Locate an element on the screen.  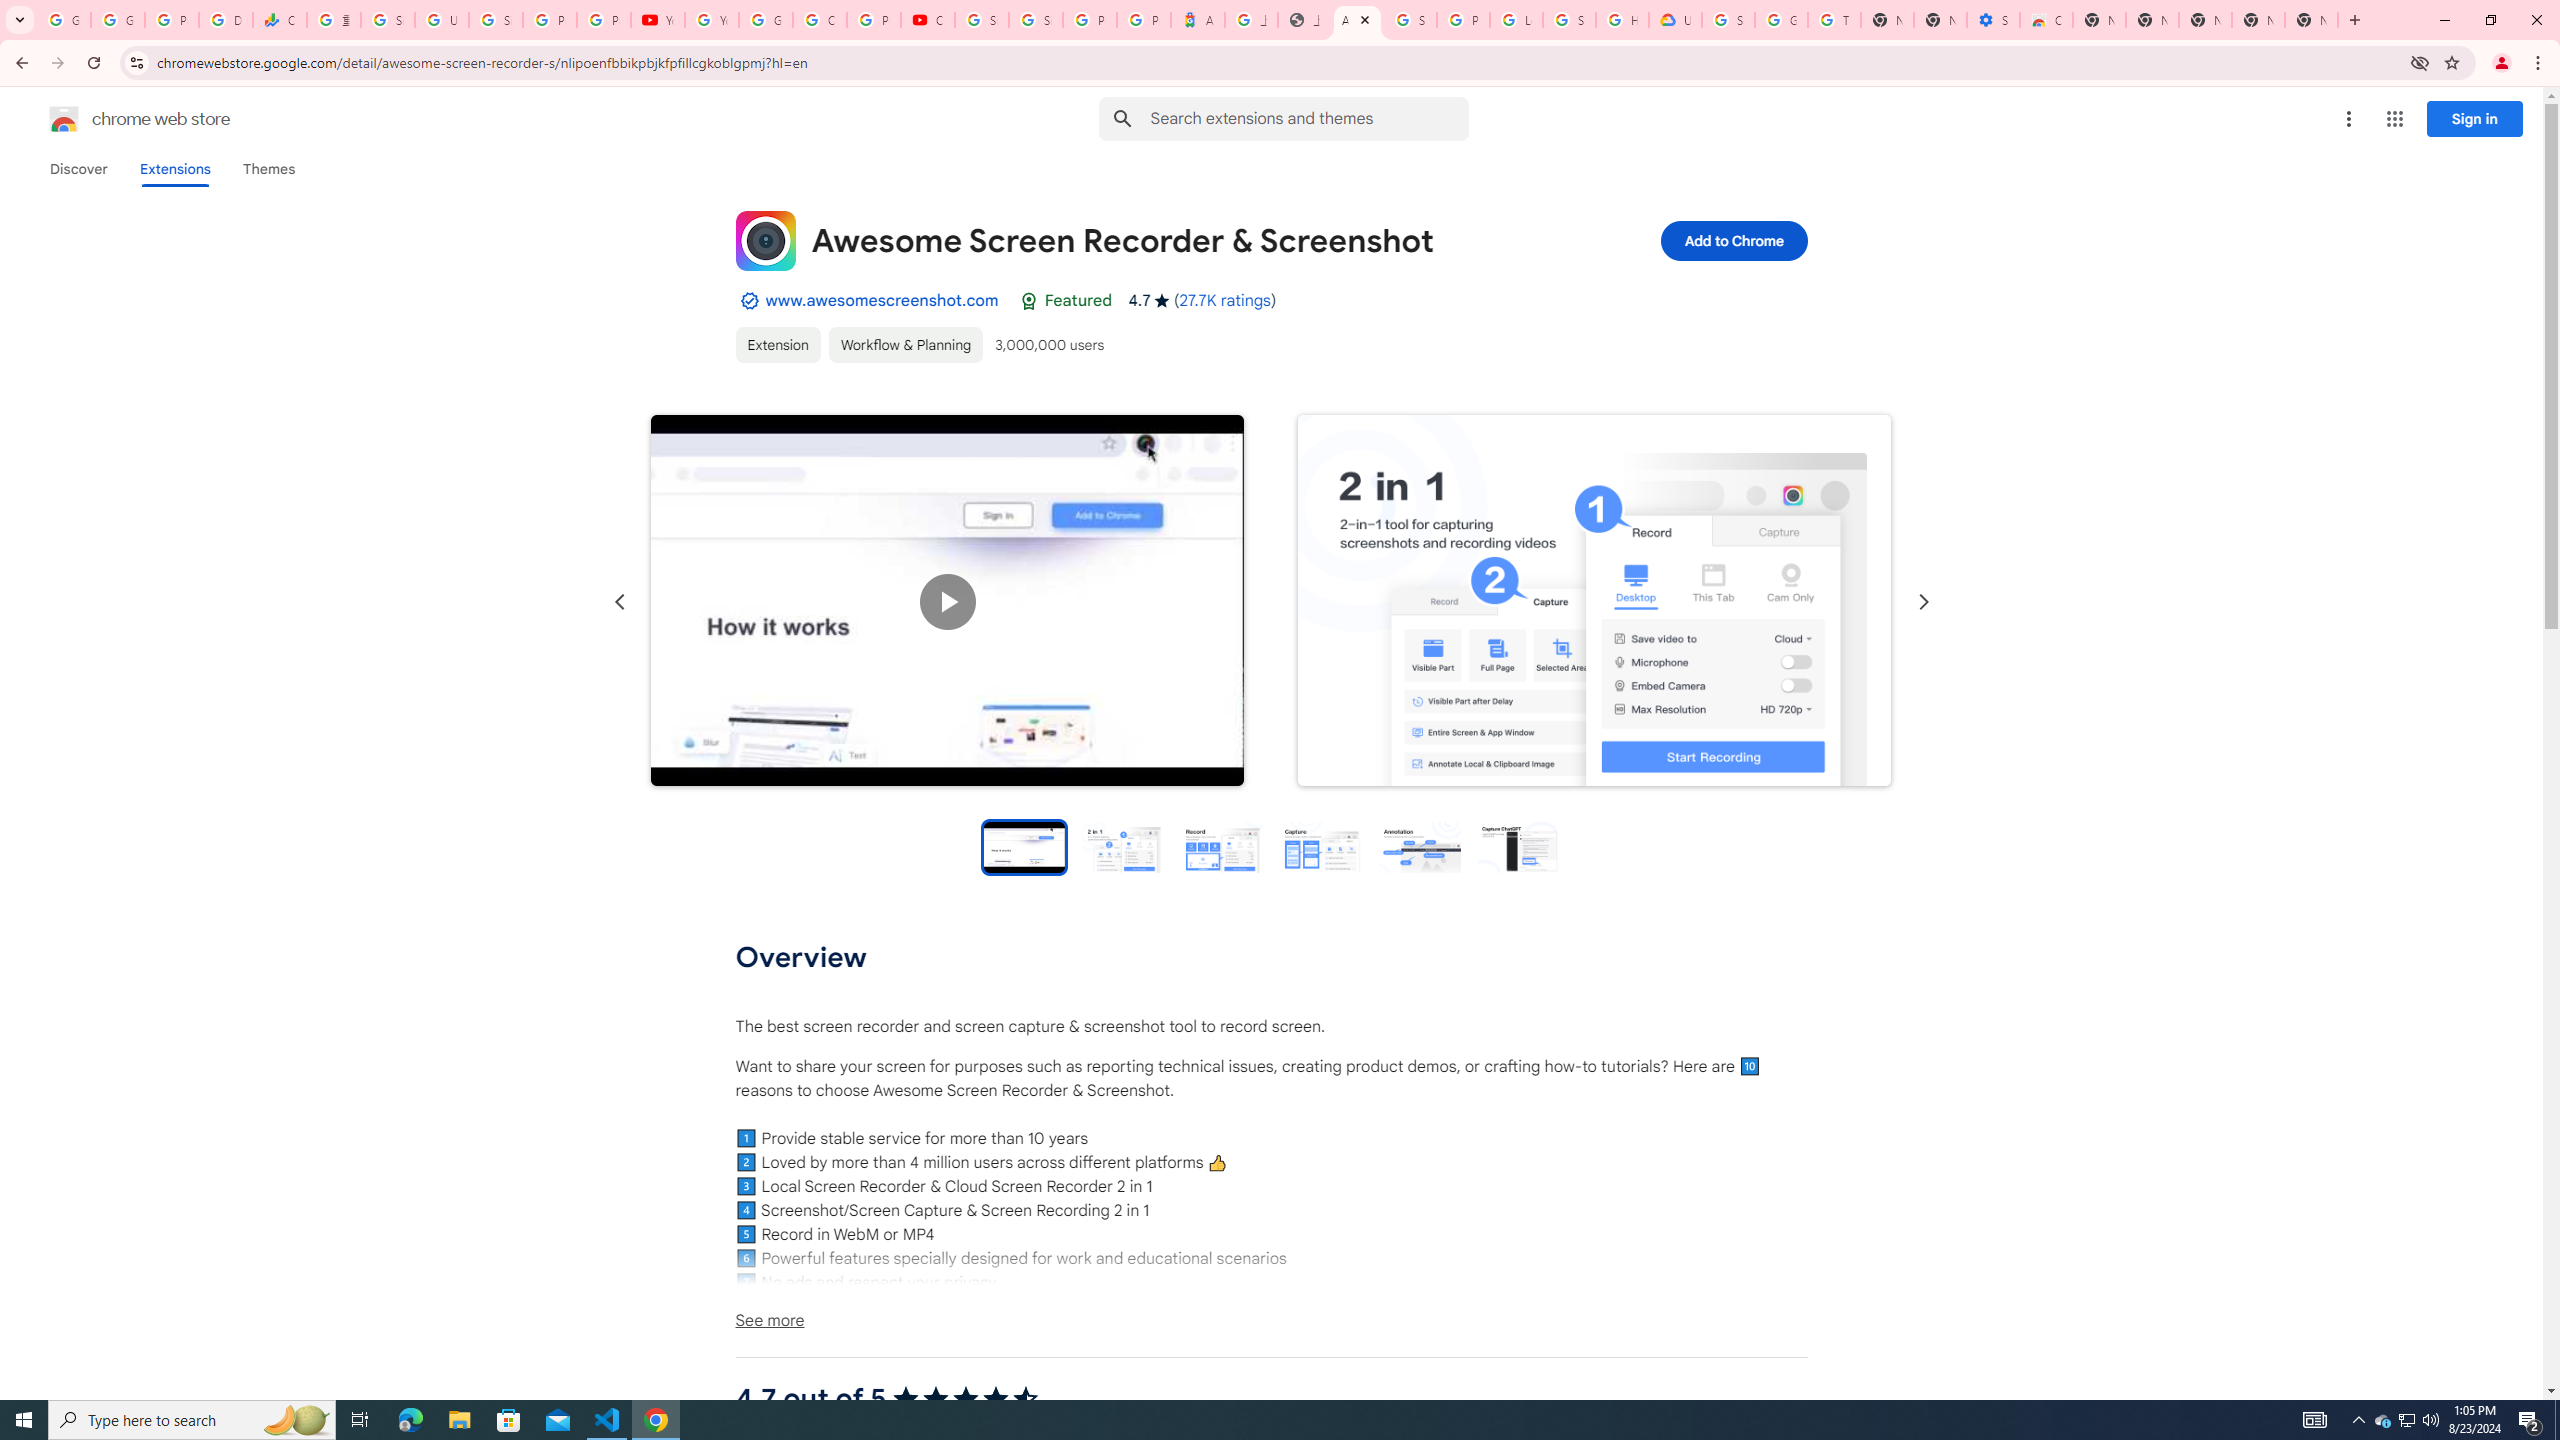
Google Workspace Admin Community is located at coordinates (64, 20).